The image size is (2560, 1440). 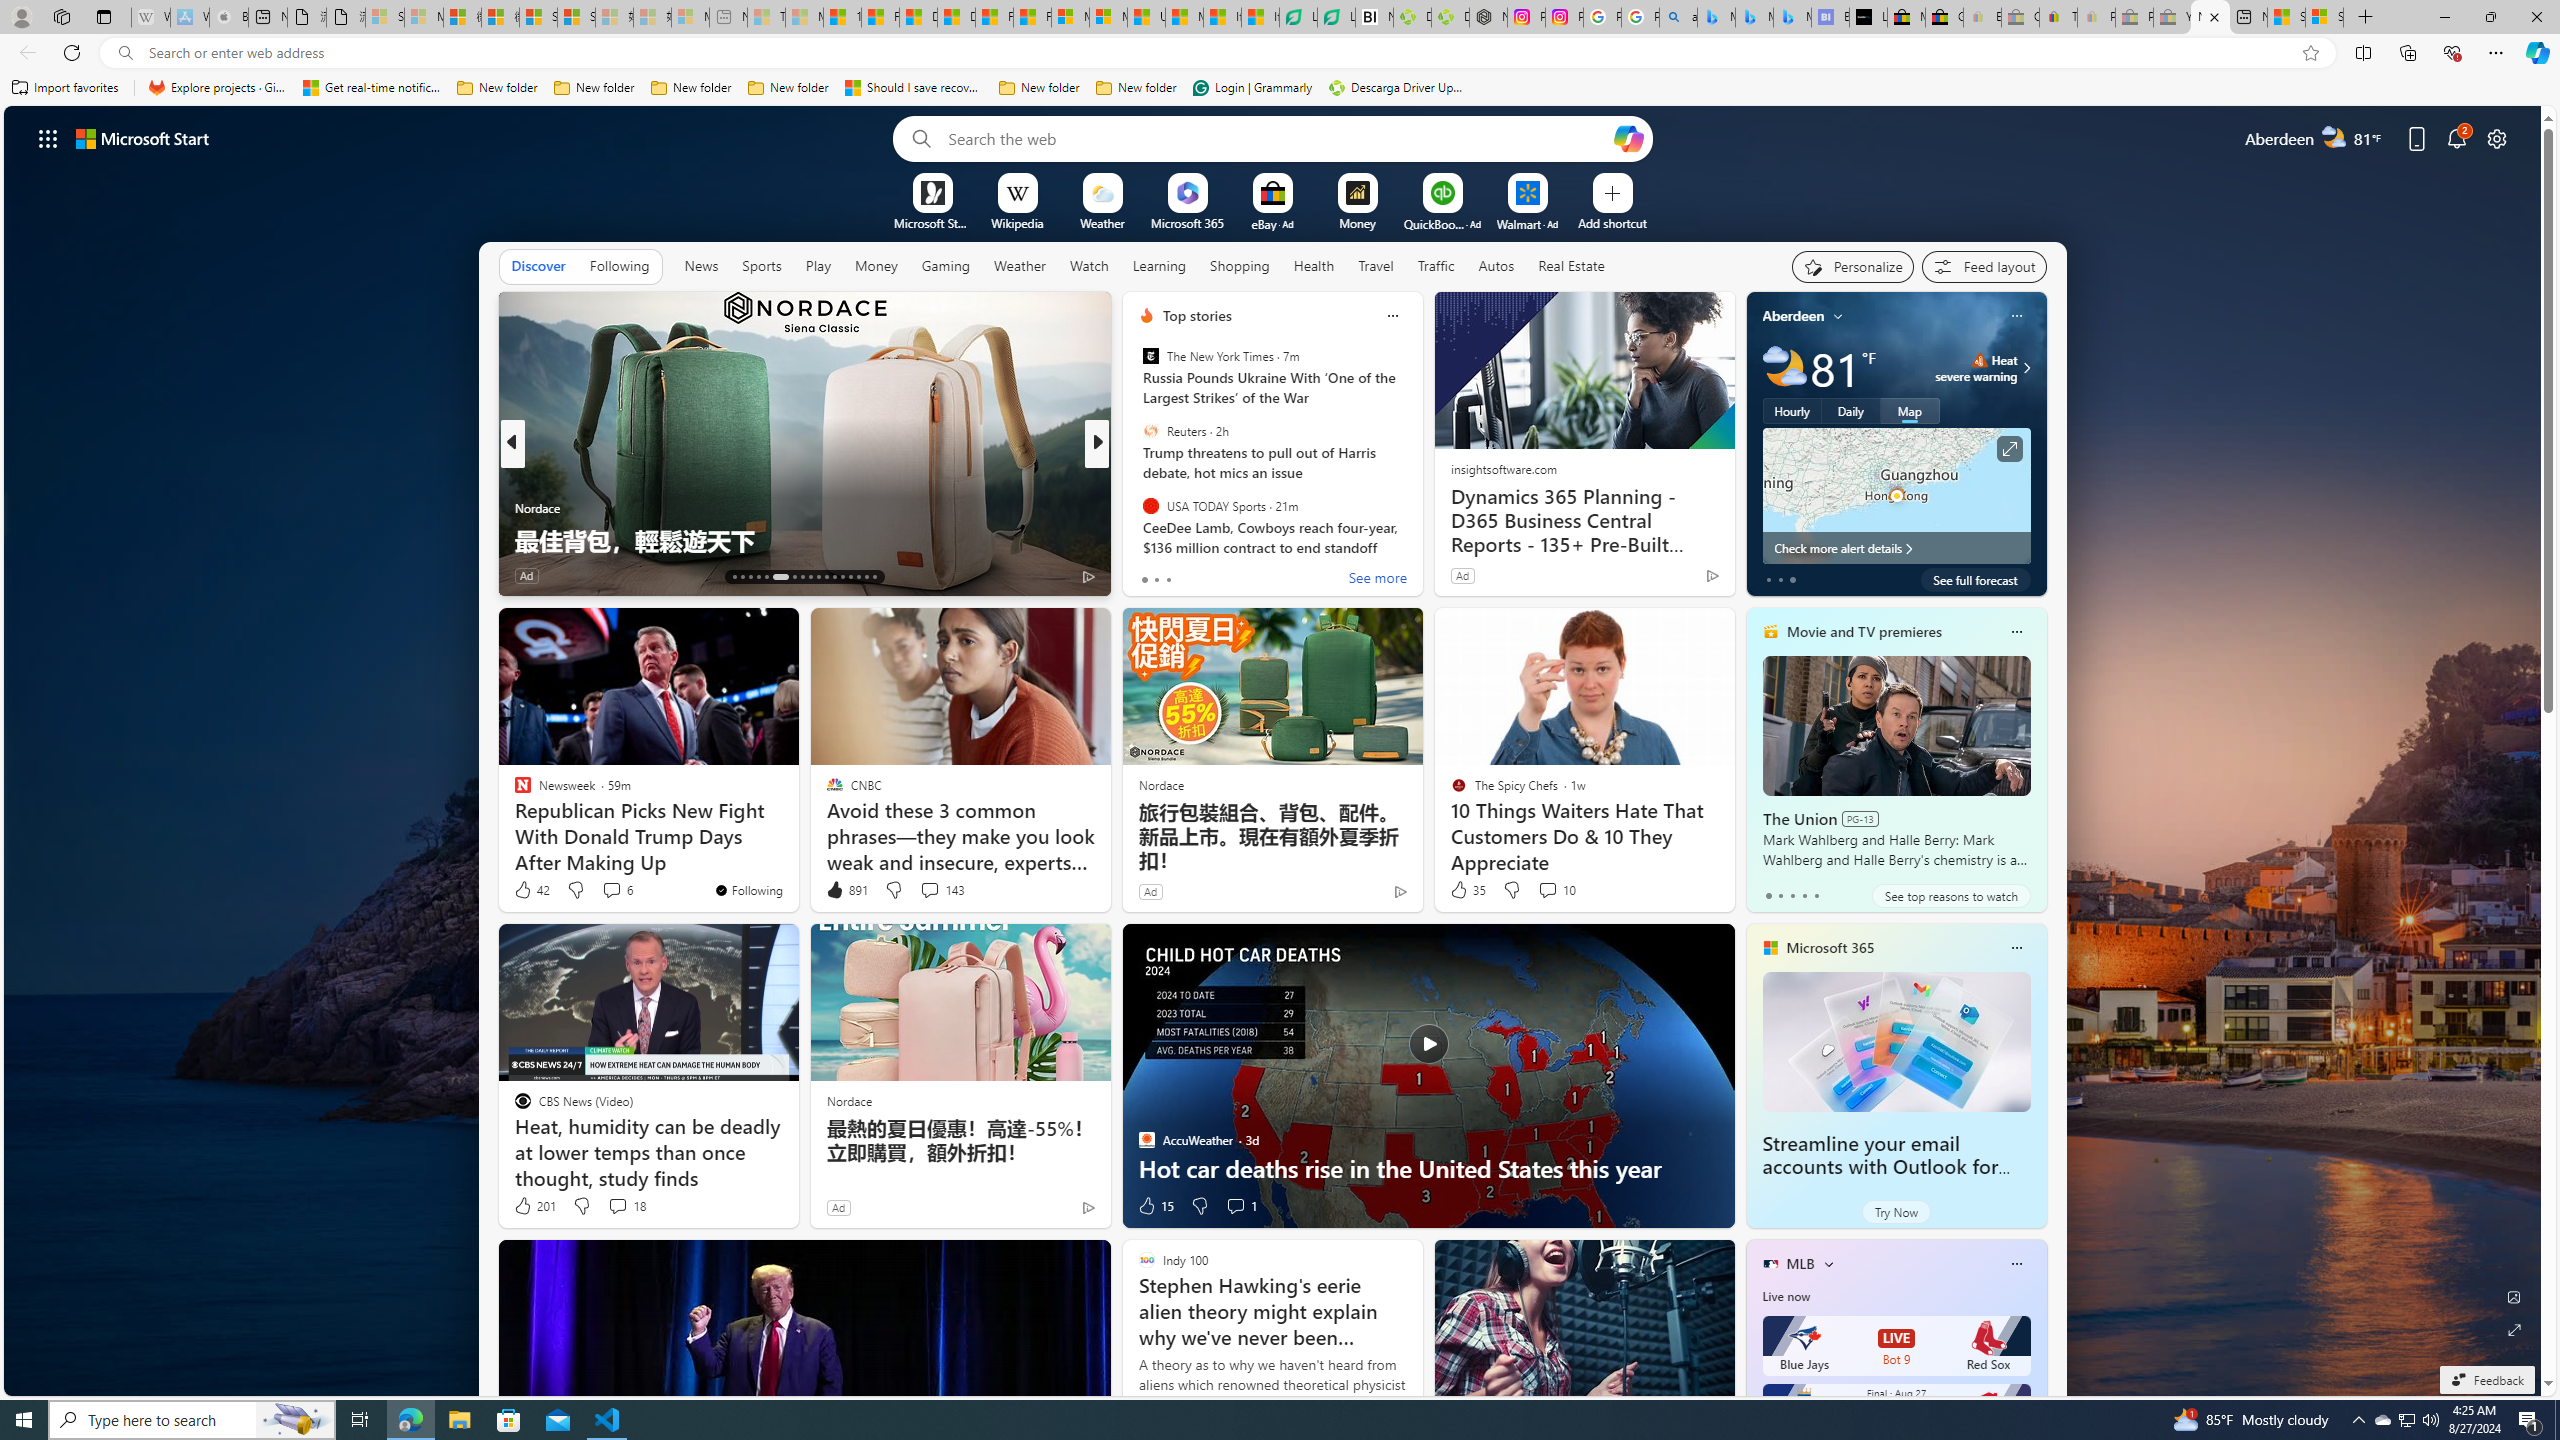 I want to click on Larger map , so click(x=1896, y=496).